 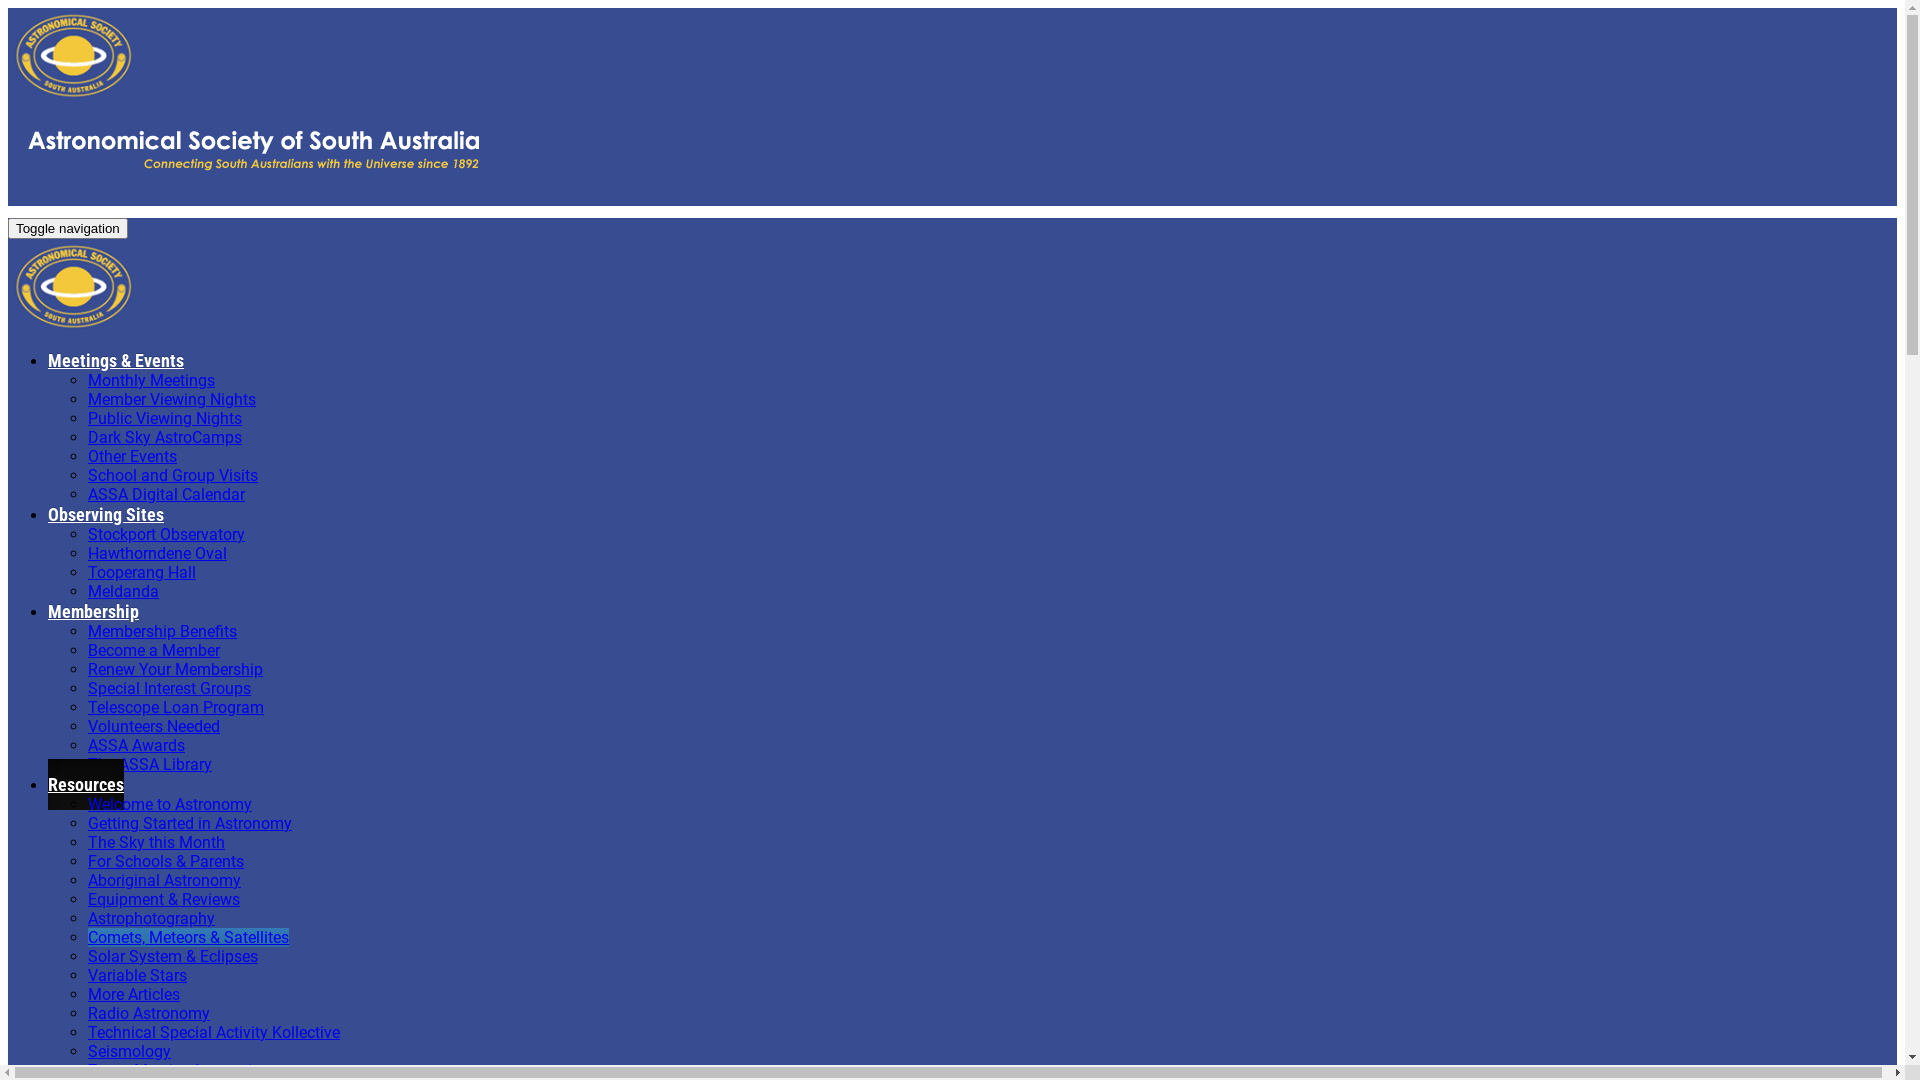 What do you see at coordinates (68, 228) in the screenshot?
I see `Toggle navigation` at bounding box center [68, 228].